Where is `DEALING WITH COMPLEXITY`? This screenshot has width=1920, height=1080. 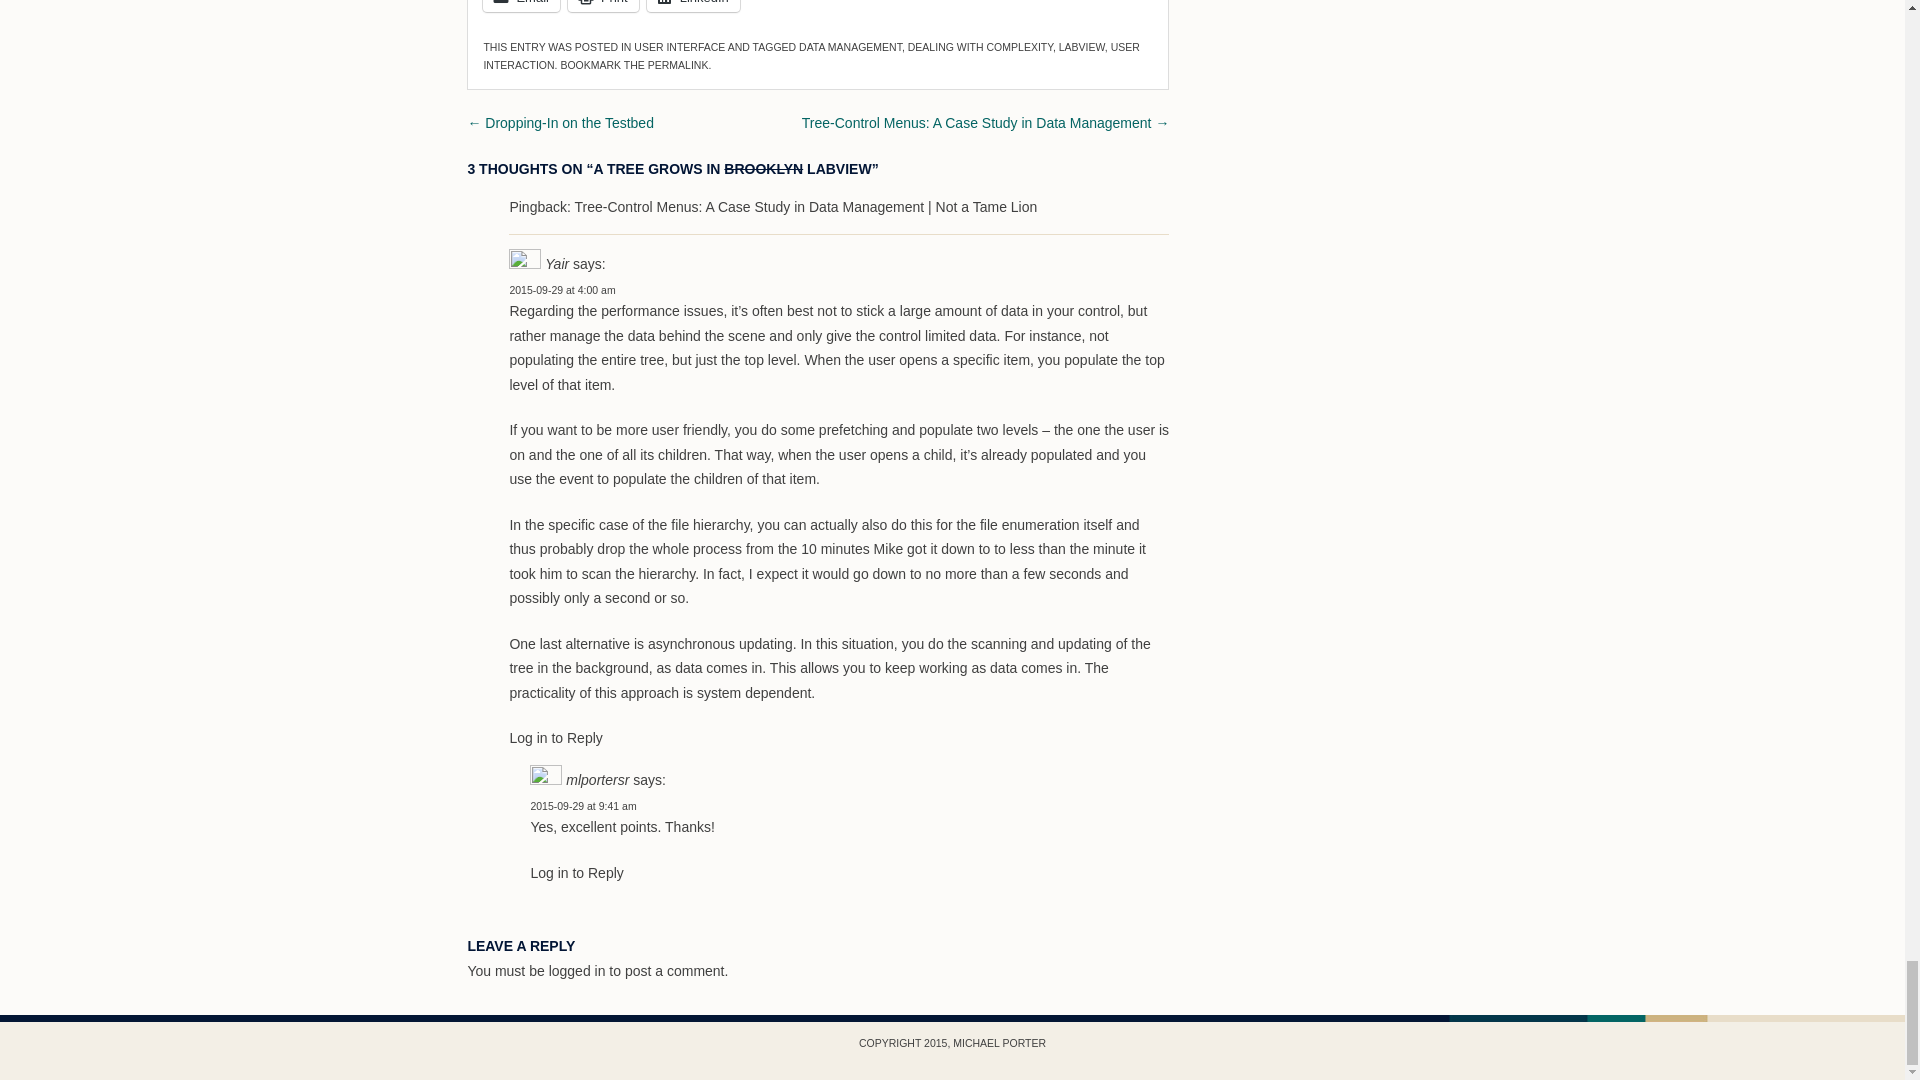 DEALING WITH COMPLEXITY is located at coordinates (980, 46).